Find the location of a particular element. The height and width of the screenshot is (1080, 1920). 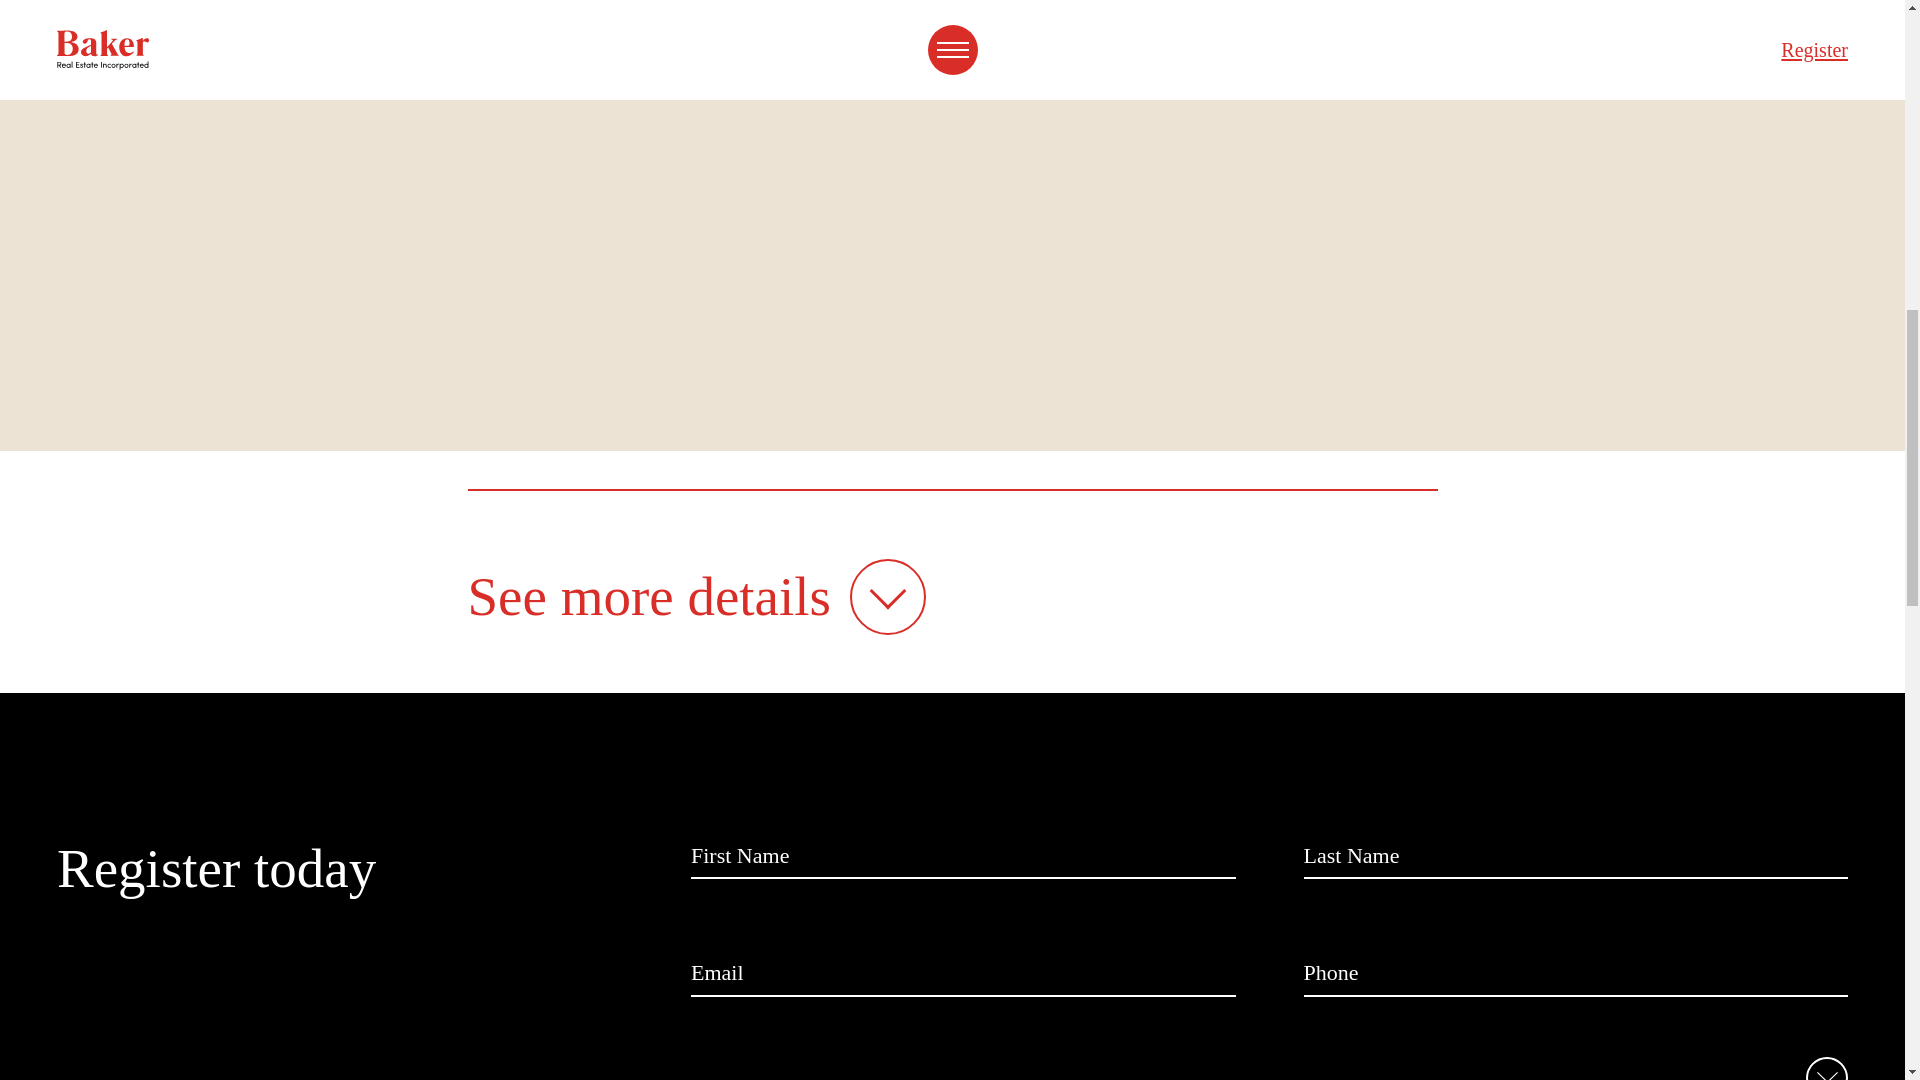

See more details is located at coordinates (698, 597).